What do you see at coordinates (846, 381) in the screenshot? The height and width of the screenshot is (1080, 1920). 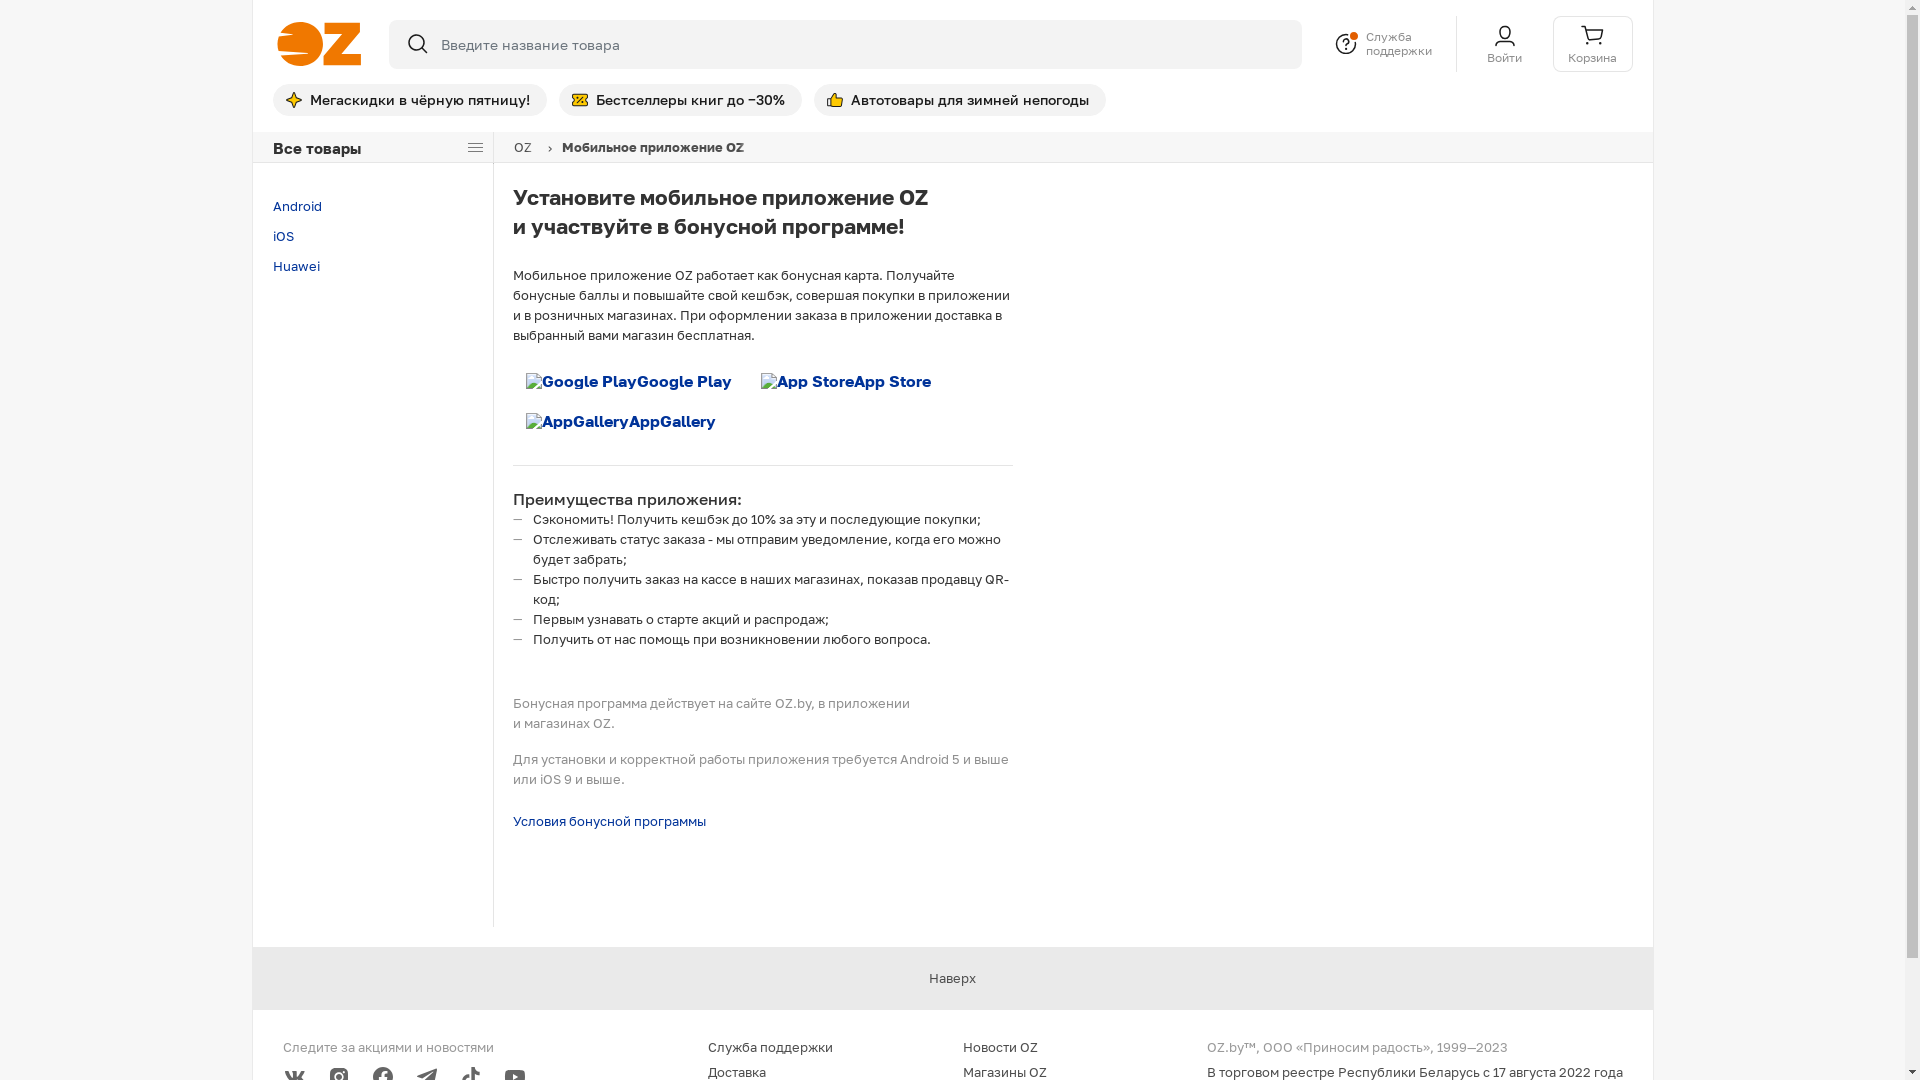 I see `App Store` at bounding box center [846, 381].